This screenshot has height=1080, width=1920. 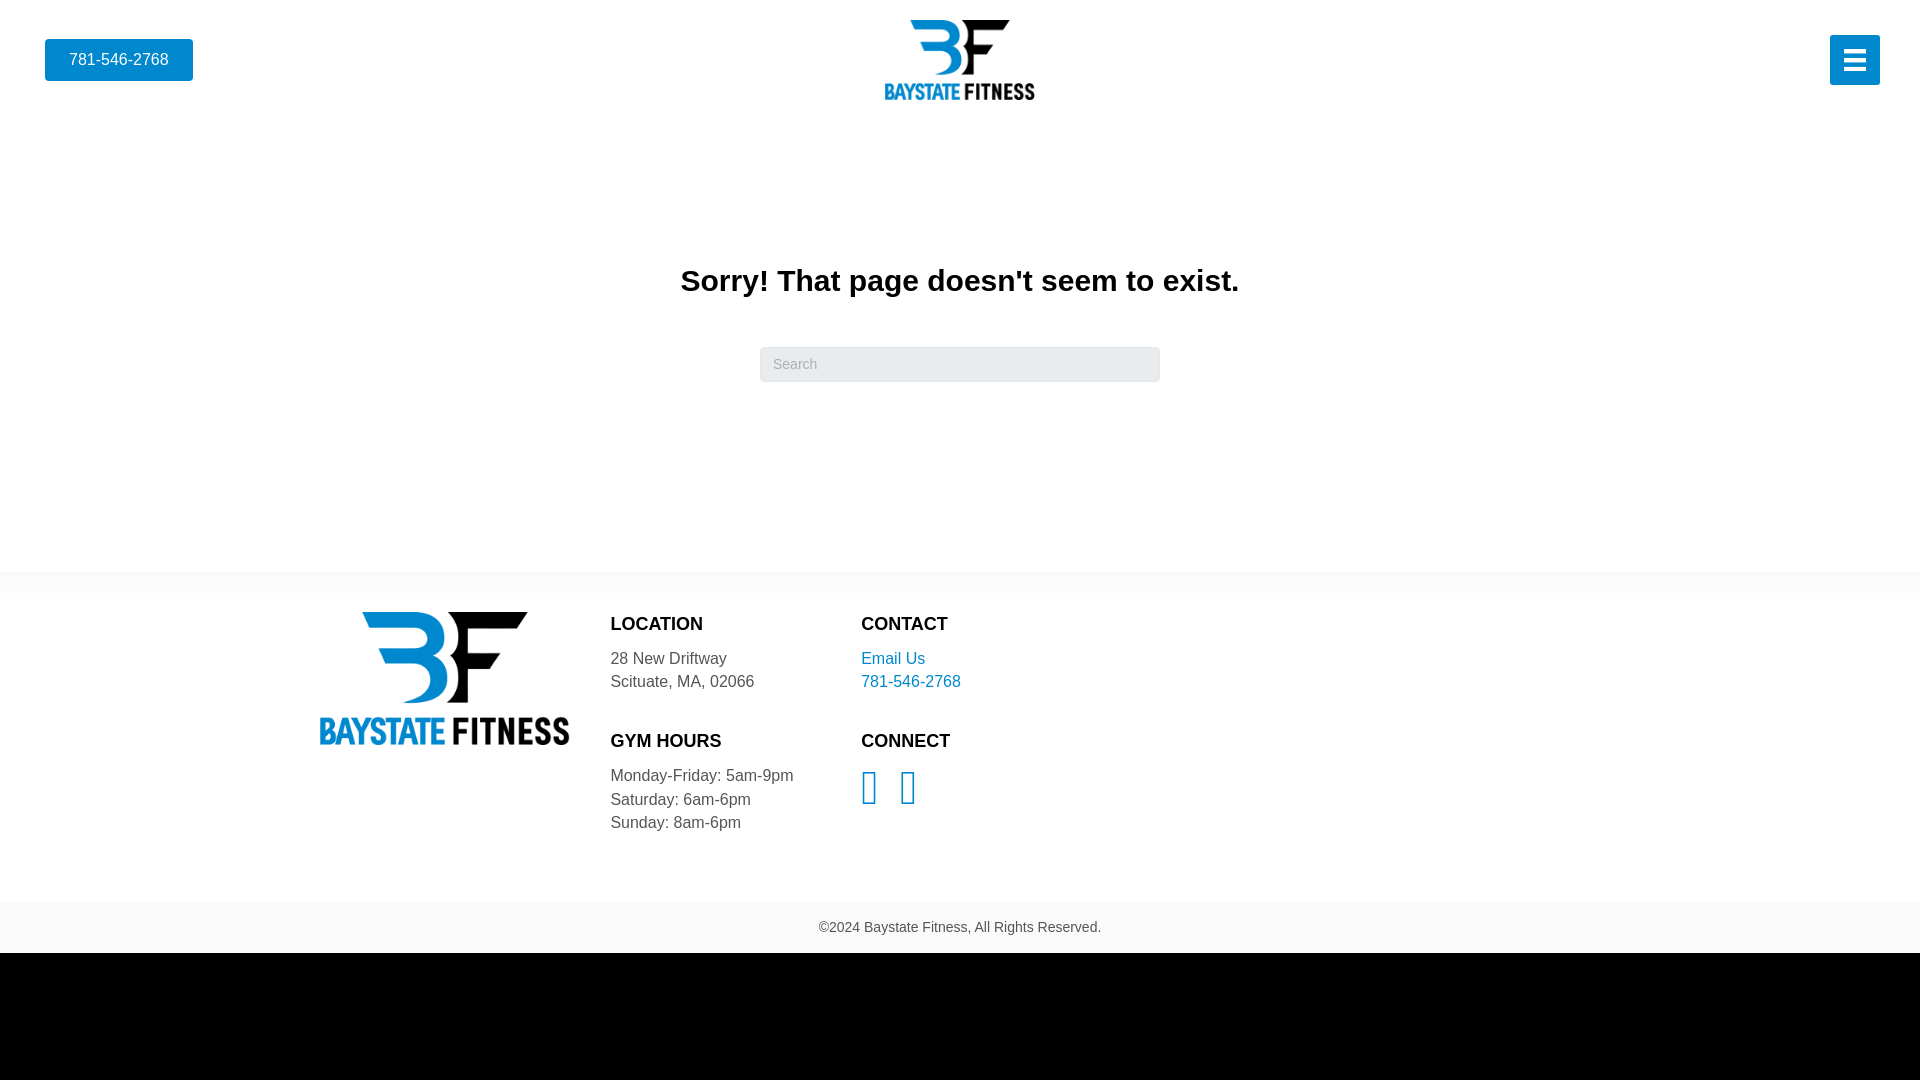 What do you see at coordinates (910, 681) in the screenshot?
I see `781-546-2768` at bounding box center [910, 681].